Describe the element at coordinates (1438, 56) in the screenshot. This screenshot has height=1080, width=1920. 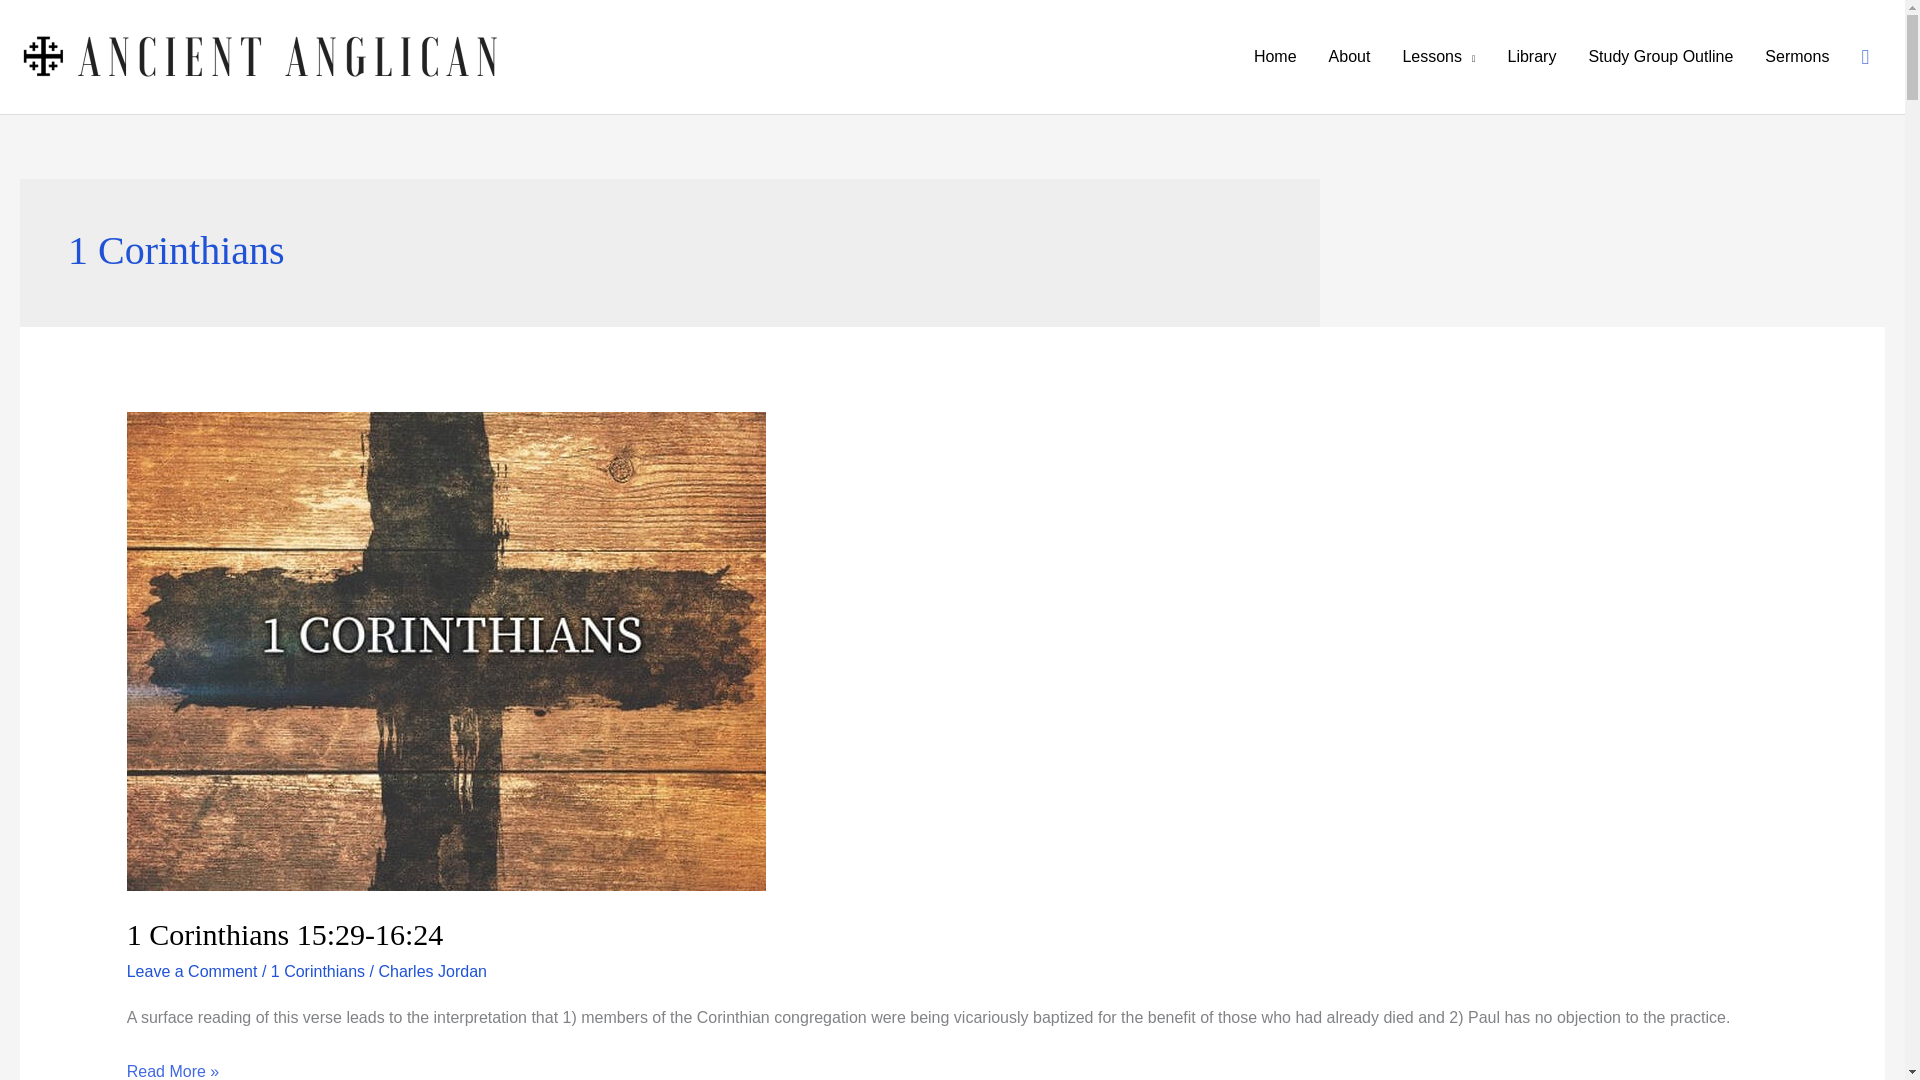
I see `Lessons` at that location.